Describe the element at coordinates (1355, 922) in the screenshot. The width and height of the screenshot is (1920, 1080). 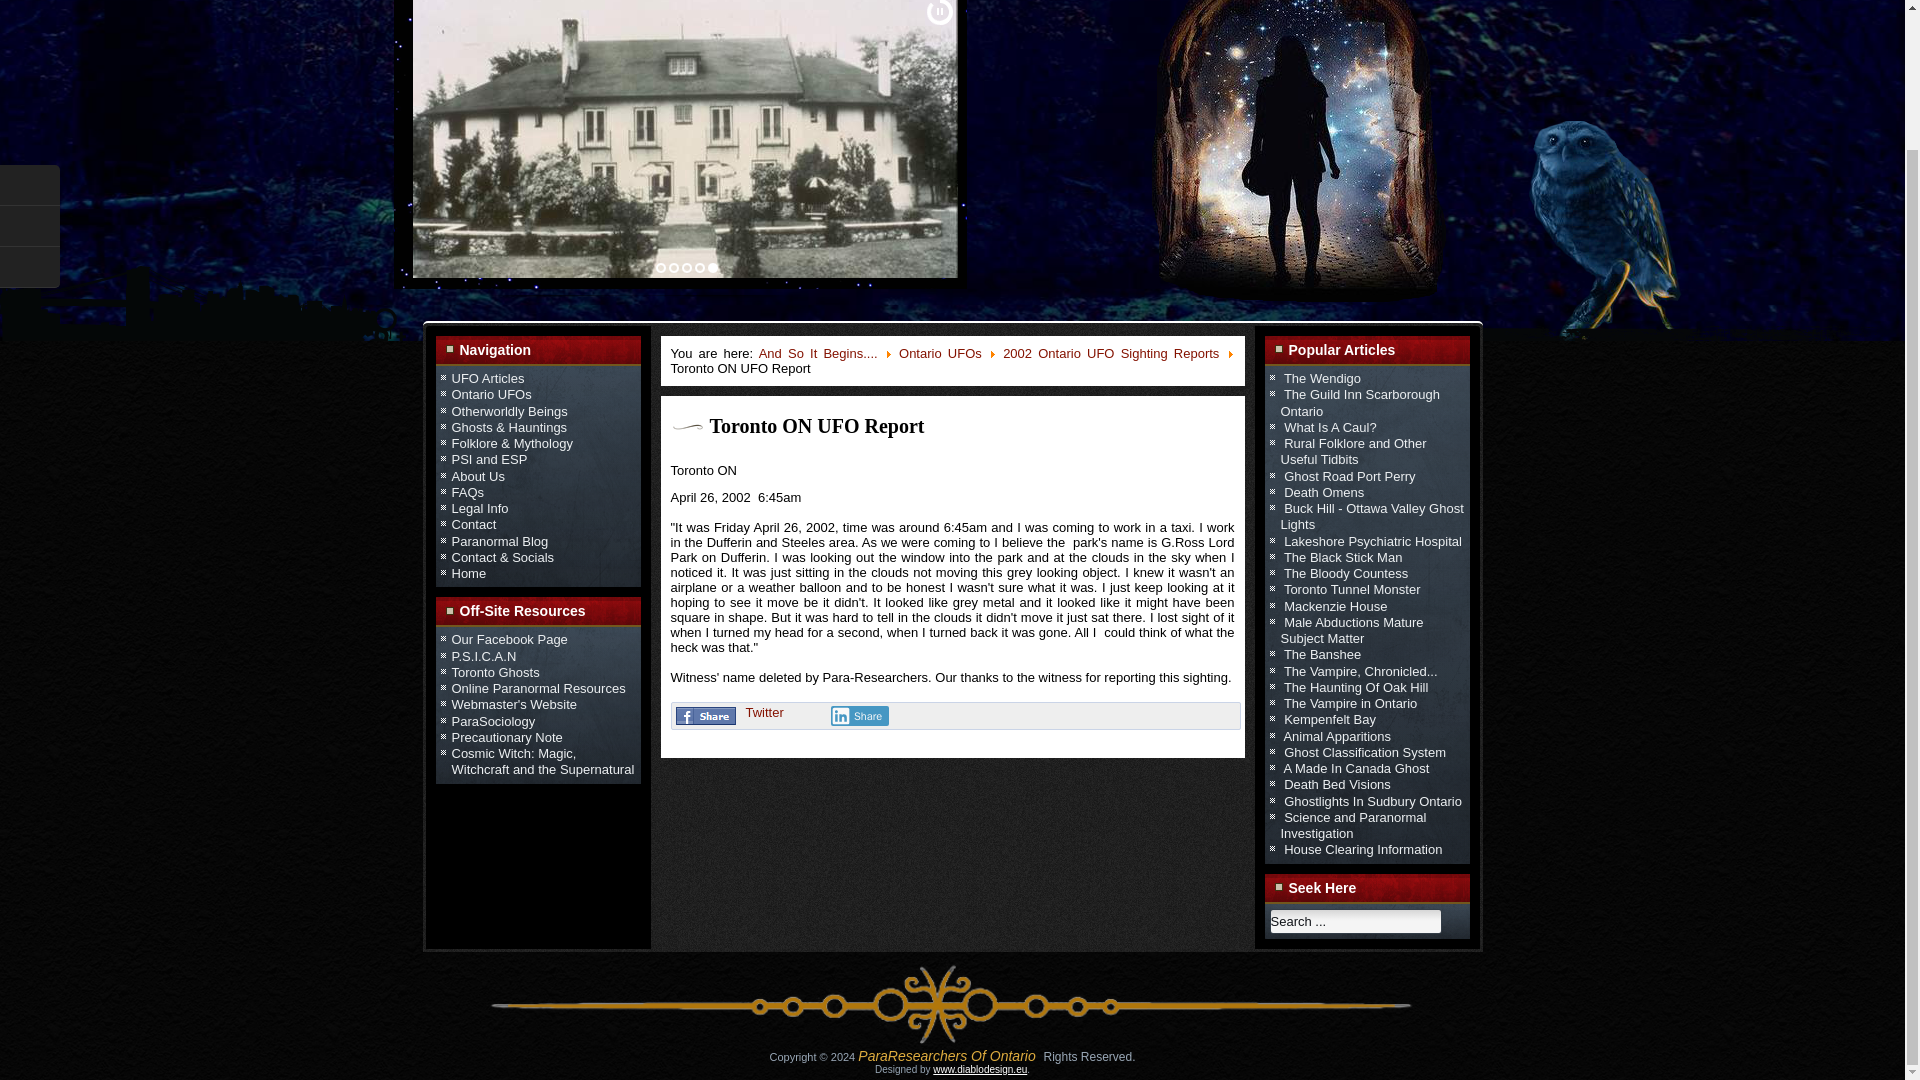
I see `Search ...` at that location.